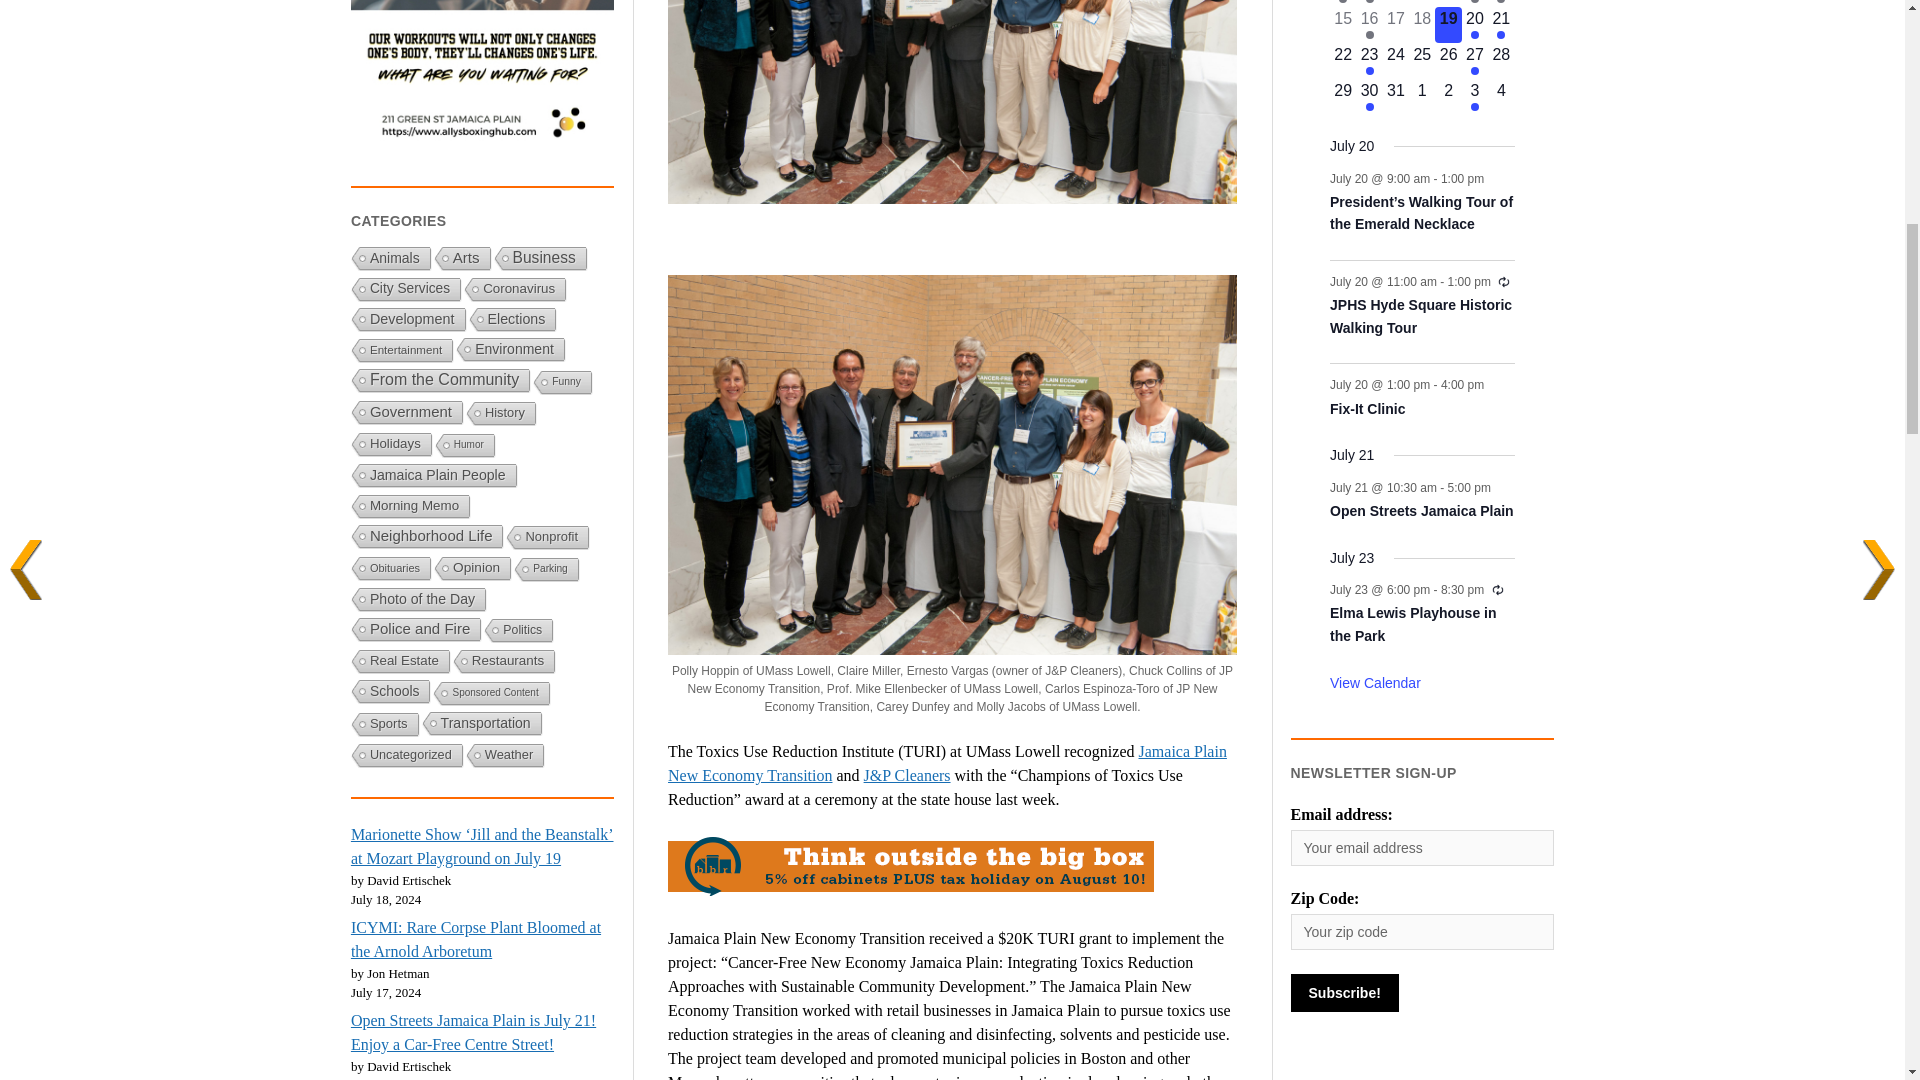 This screenshot has height=1080, width=1920. I want to click on Arts, so click(460, 260).